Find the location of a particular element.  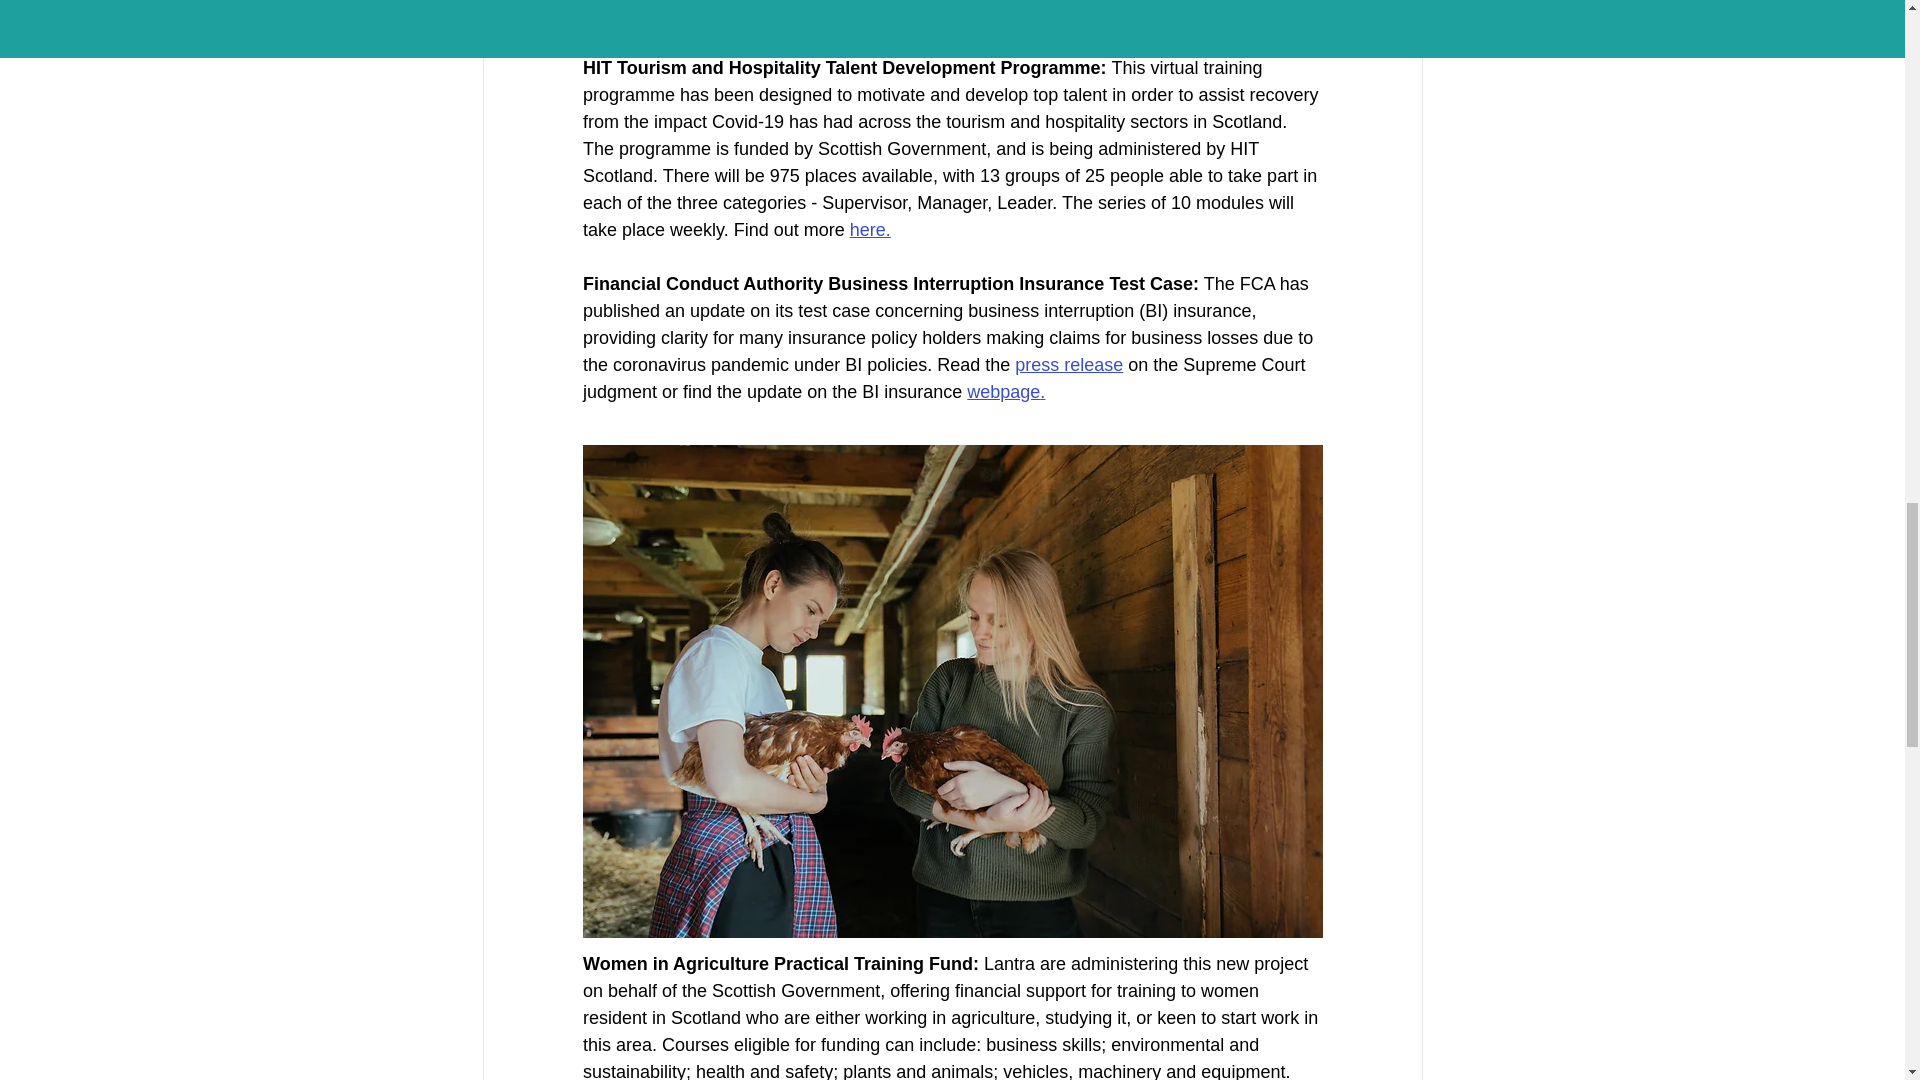

here. is located at coordinates (750, 14).